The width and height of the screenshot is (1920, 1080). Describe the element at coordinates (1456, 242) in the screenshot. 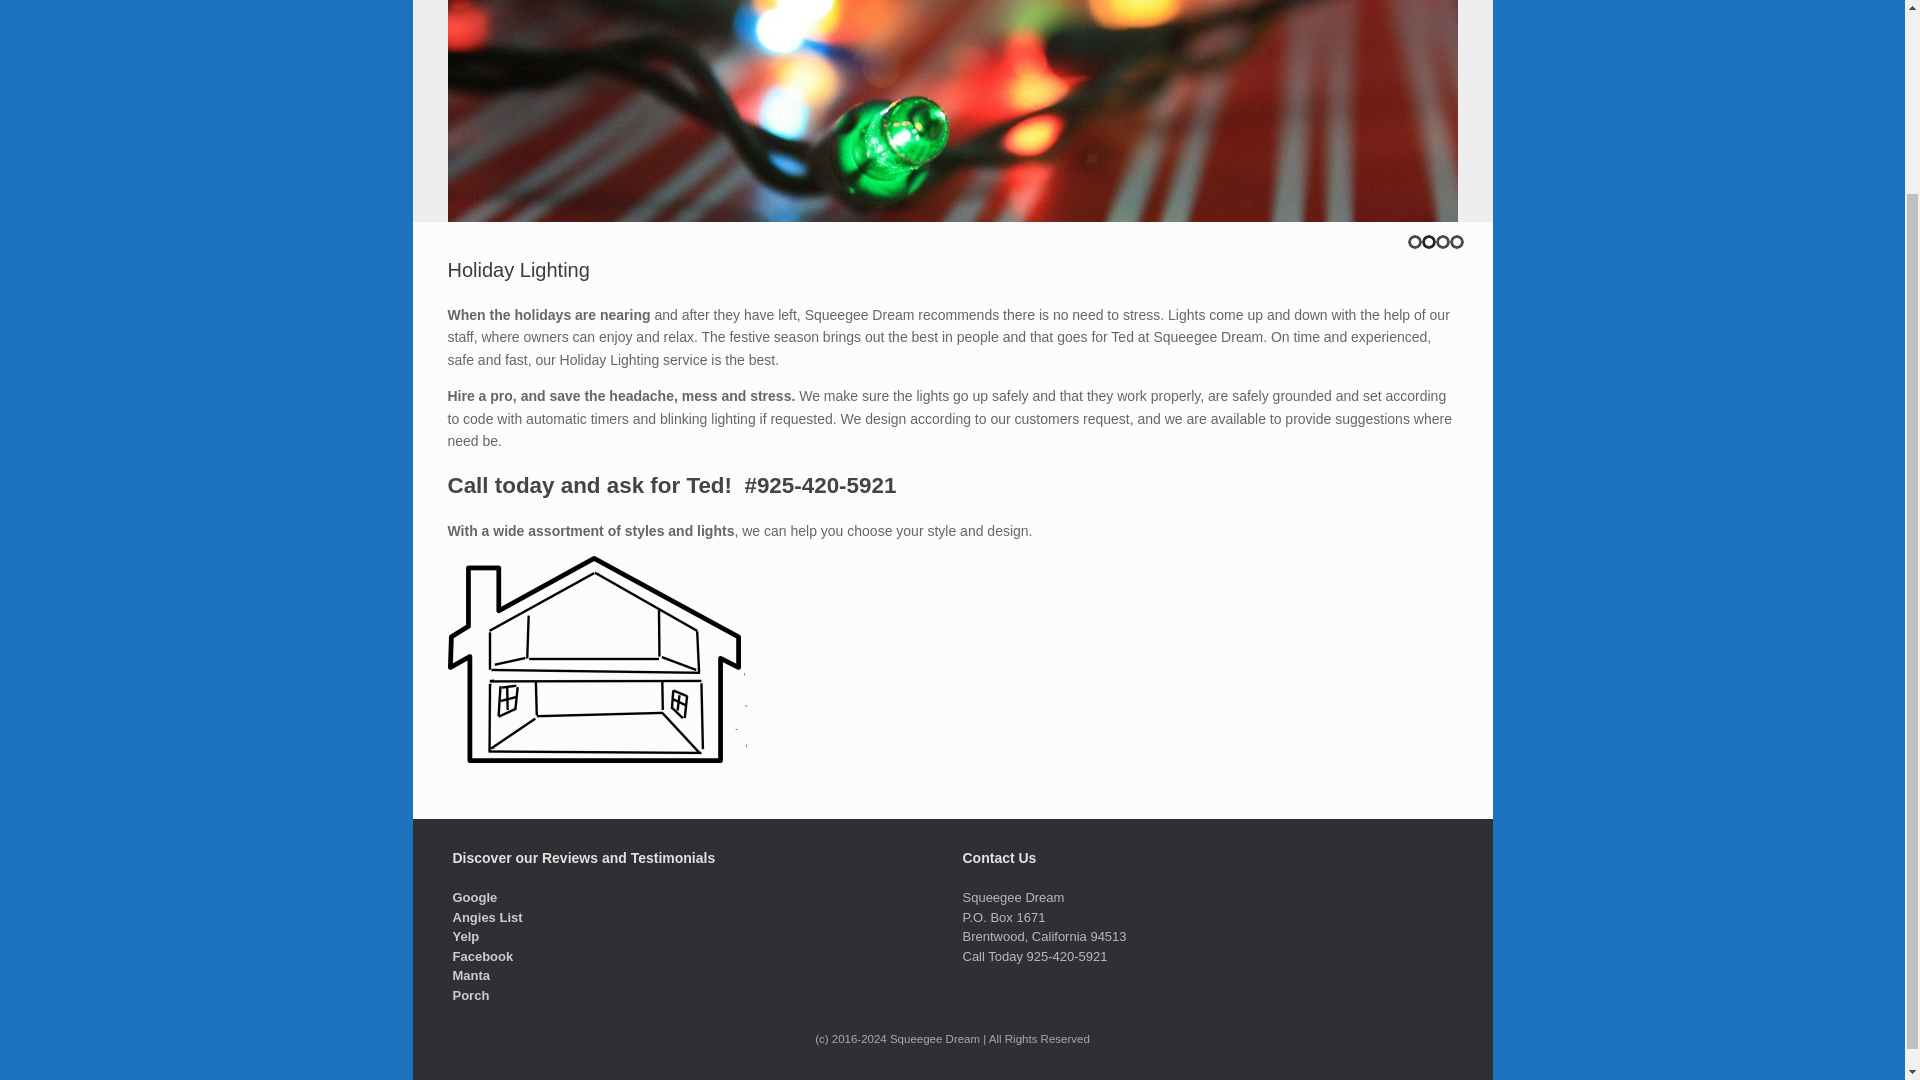

I see `4` at that location.